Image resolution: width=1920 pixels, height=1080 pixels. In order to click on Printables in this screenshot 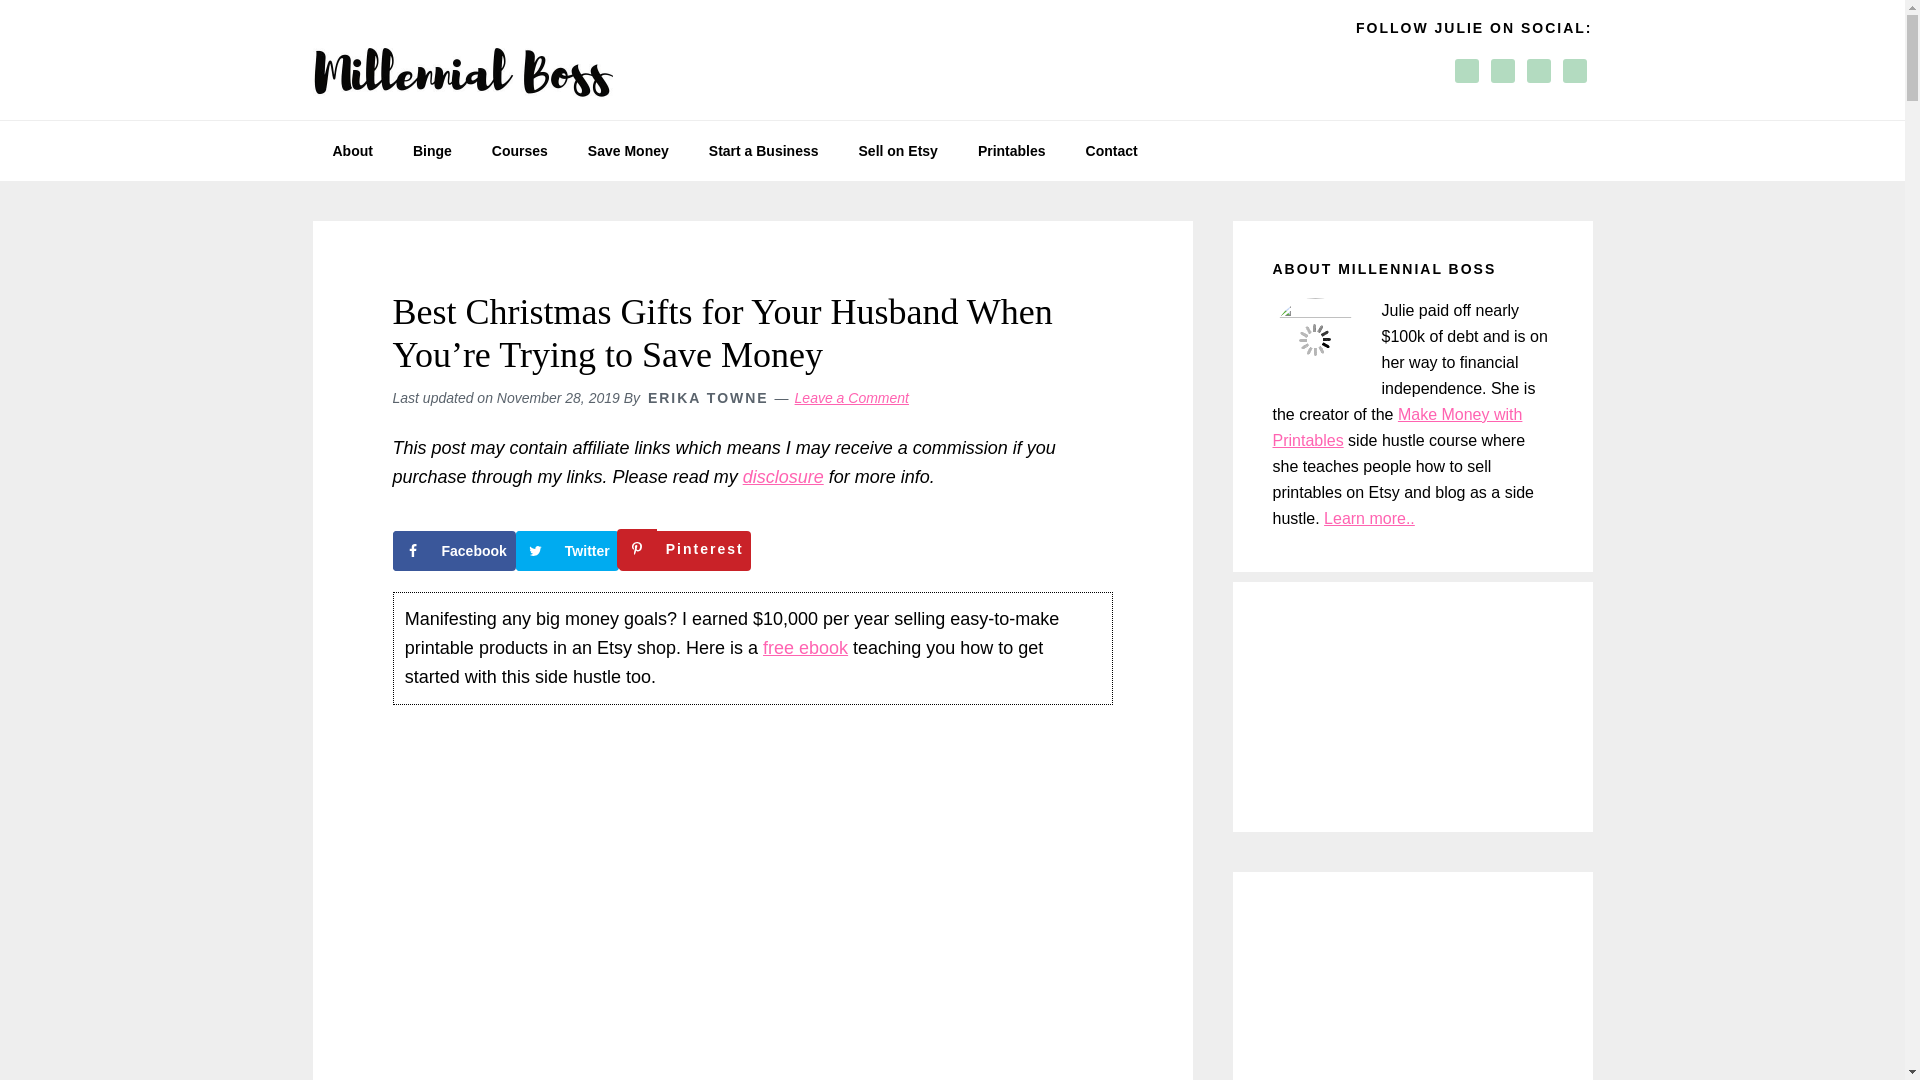, I will do `click(1012, 150)`.